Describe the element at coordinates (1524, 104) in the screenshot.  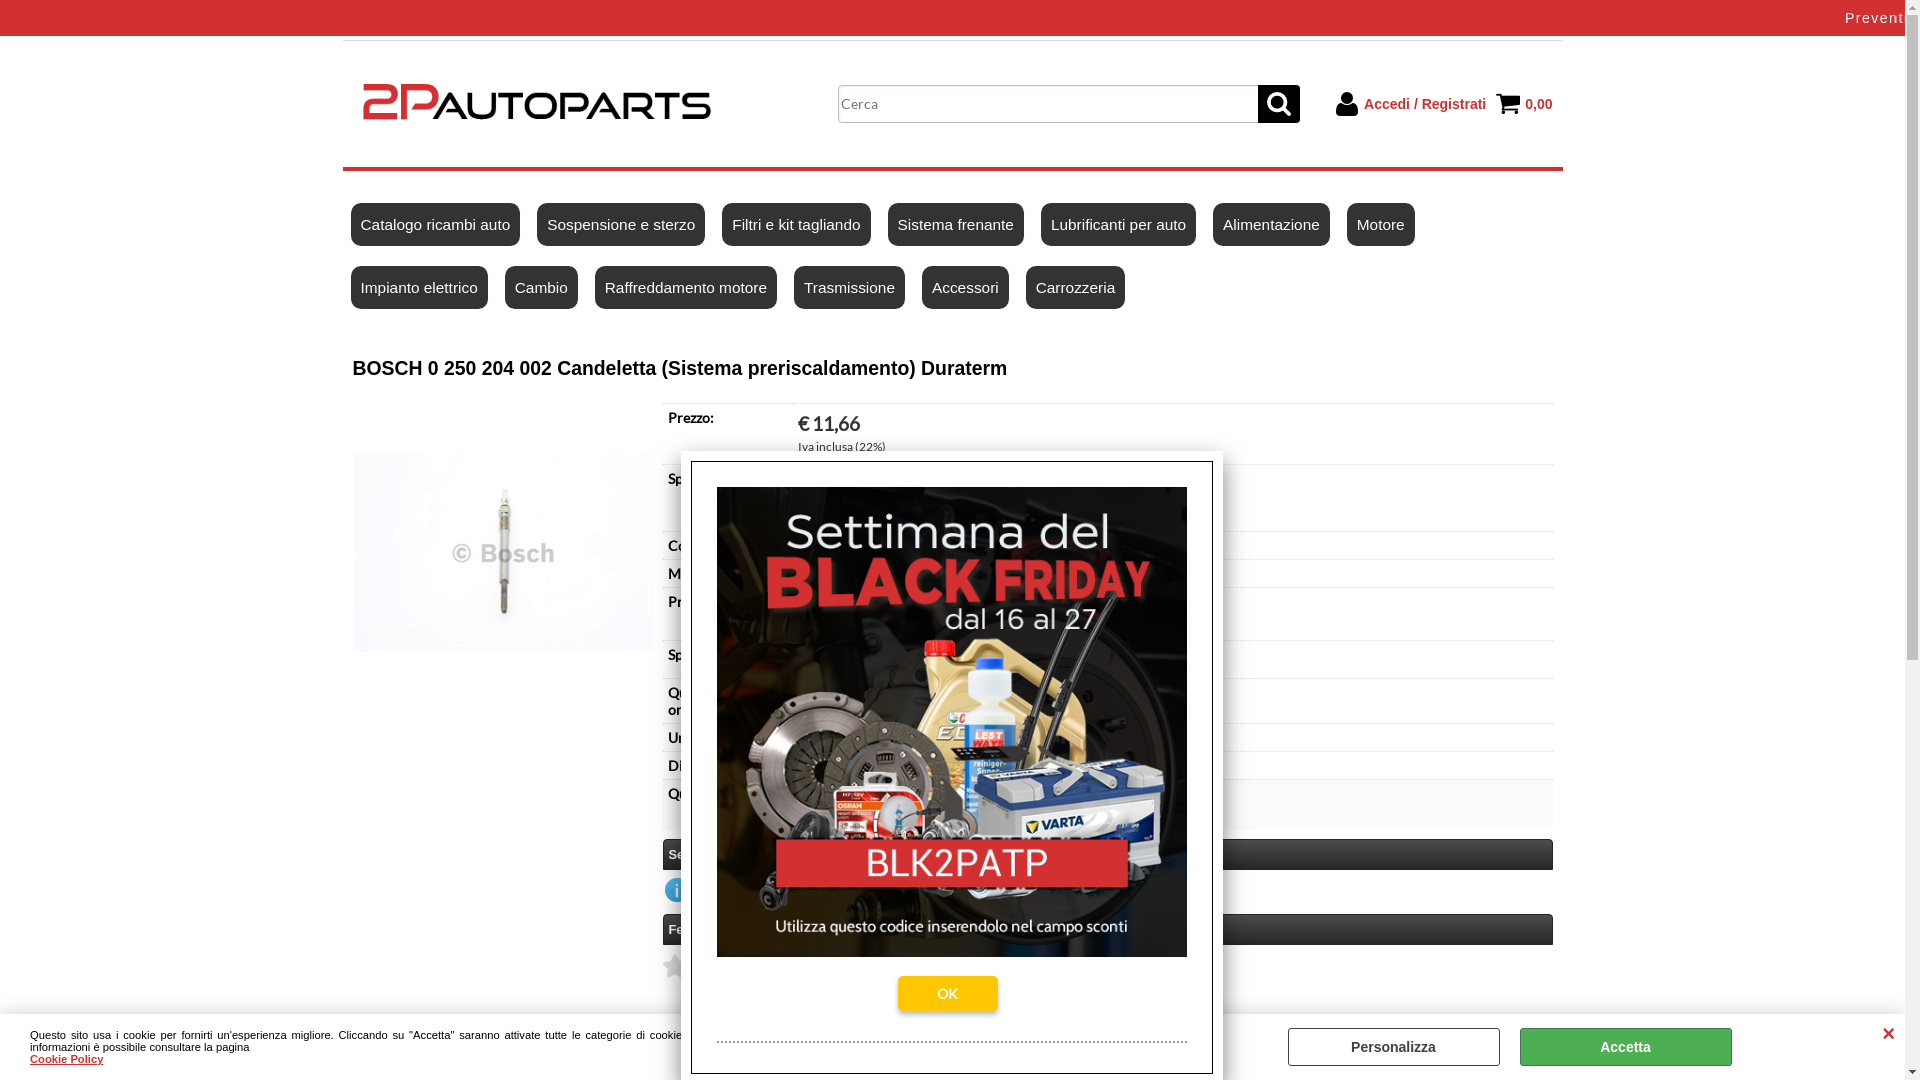
I see `0,00` at that location.